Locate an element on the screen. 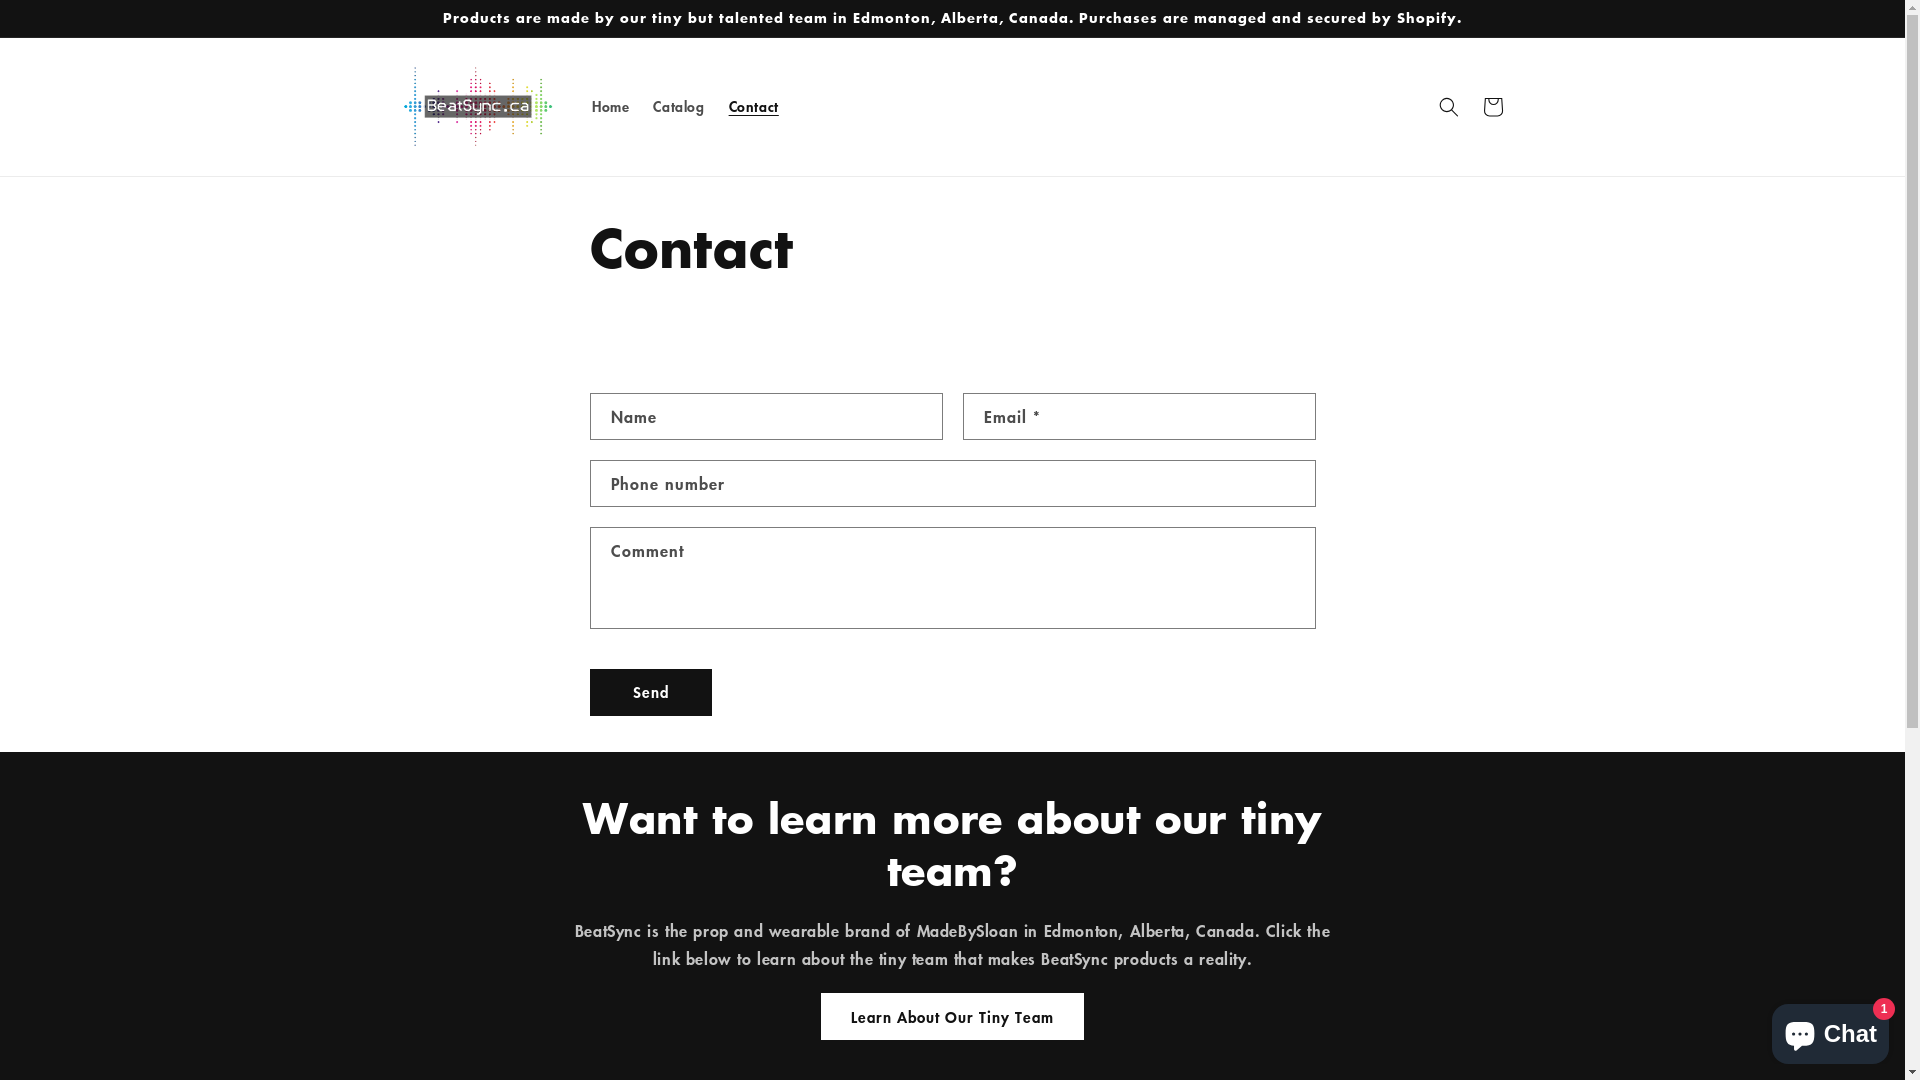 This screenshot has height=1080, width=1920. Contact is located at coordinates (754, 107).